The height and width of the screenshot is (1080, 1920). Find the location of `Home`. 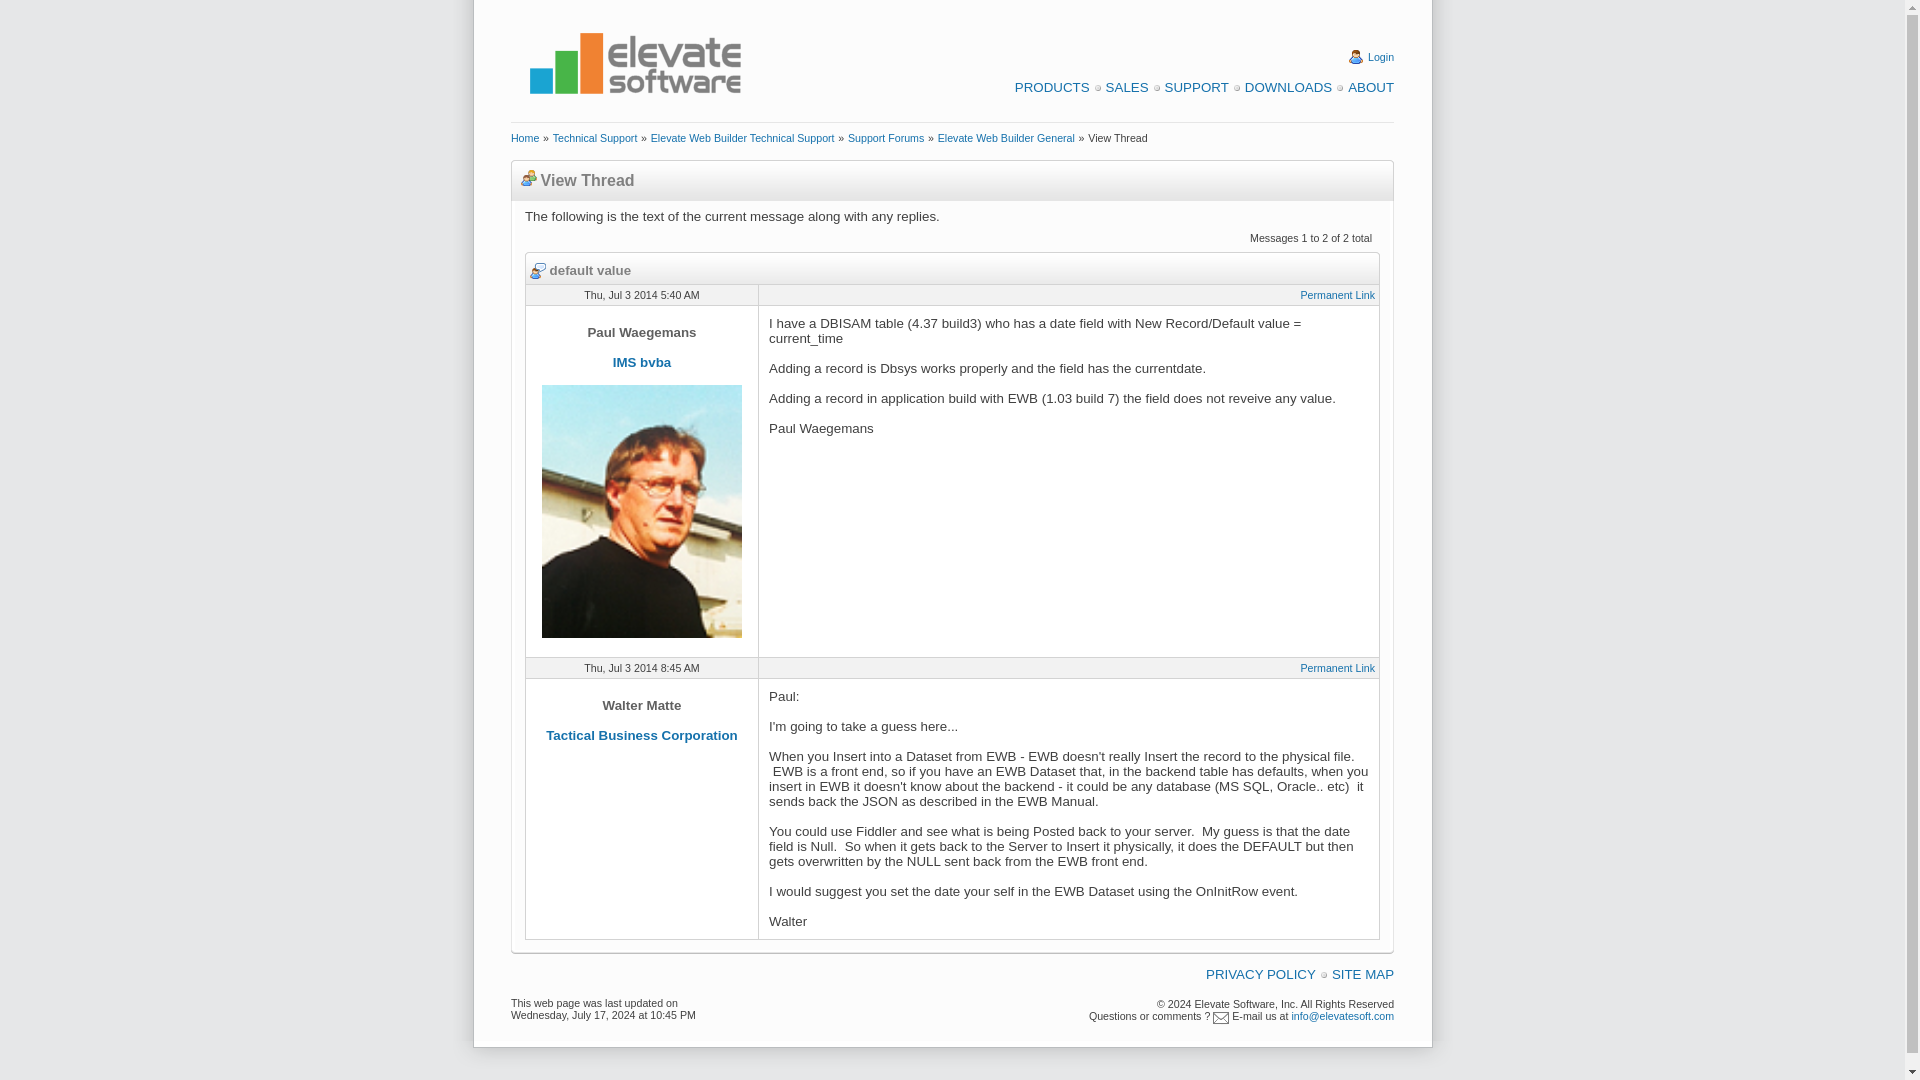

Home is located at coordinates (524, 137).